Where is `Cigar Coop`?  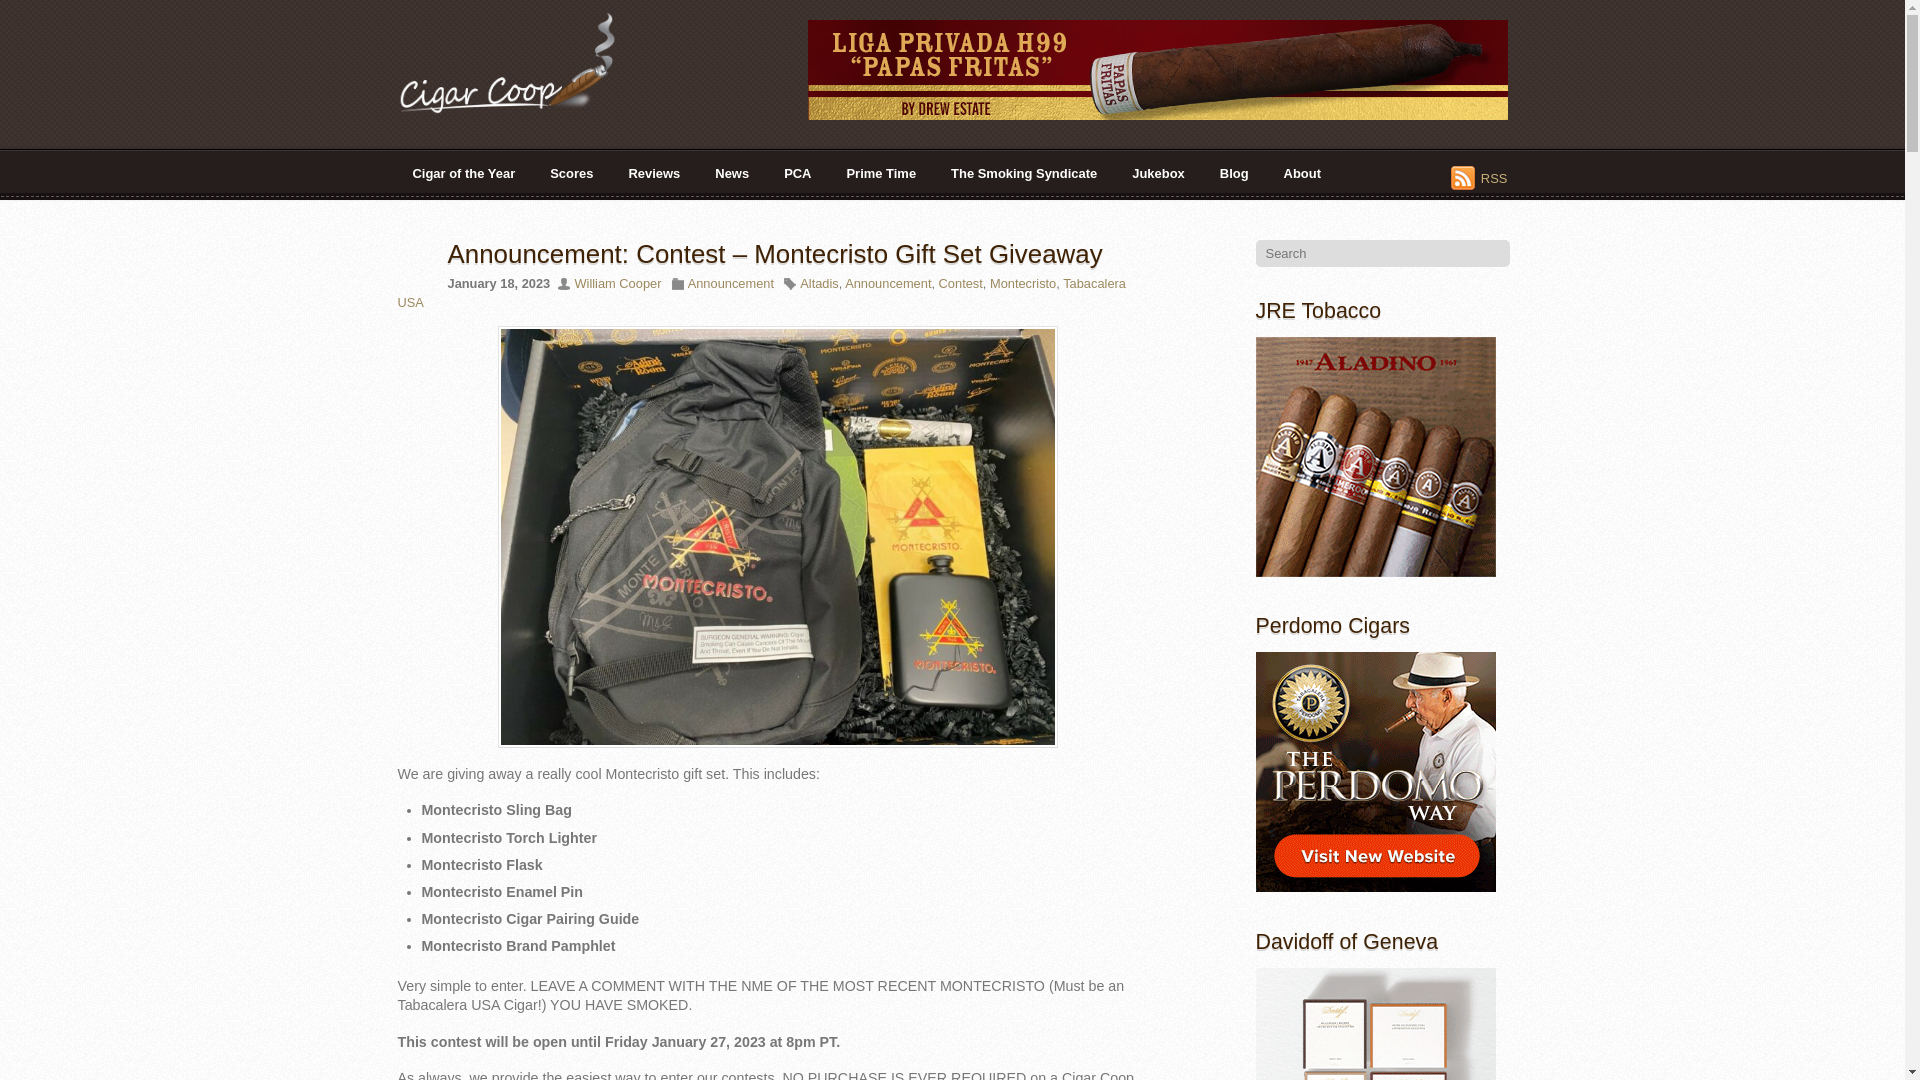 Cigar Coop is located at coordinates (522, 105).